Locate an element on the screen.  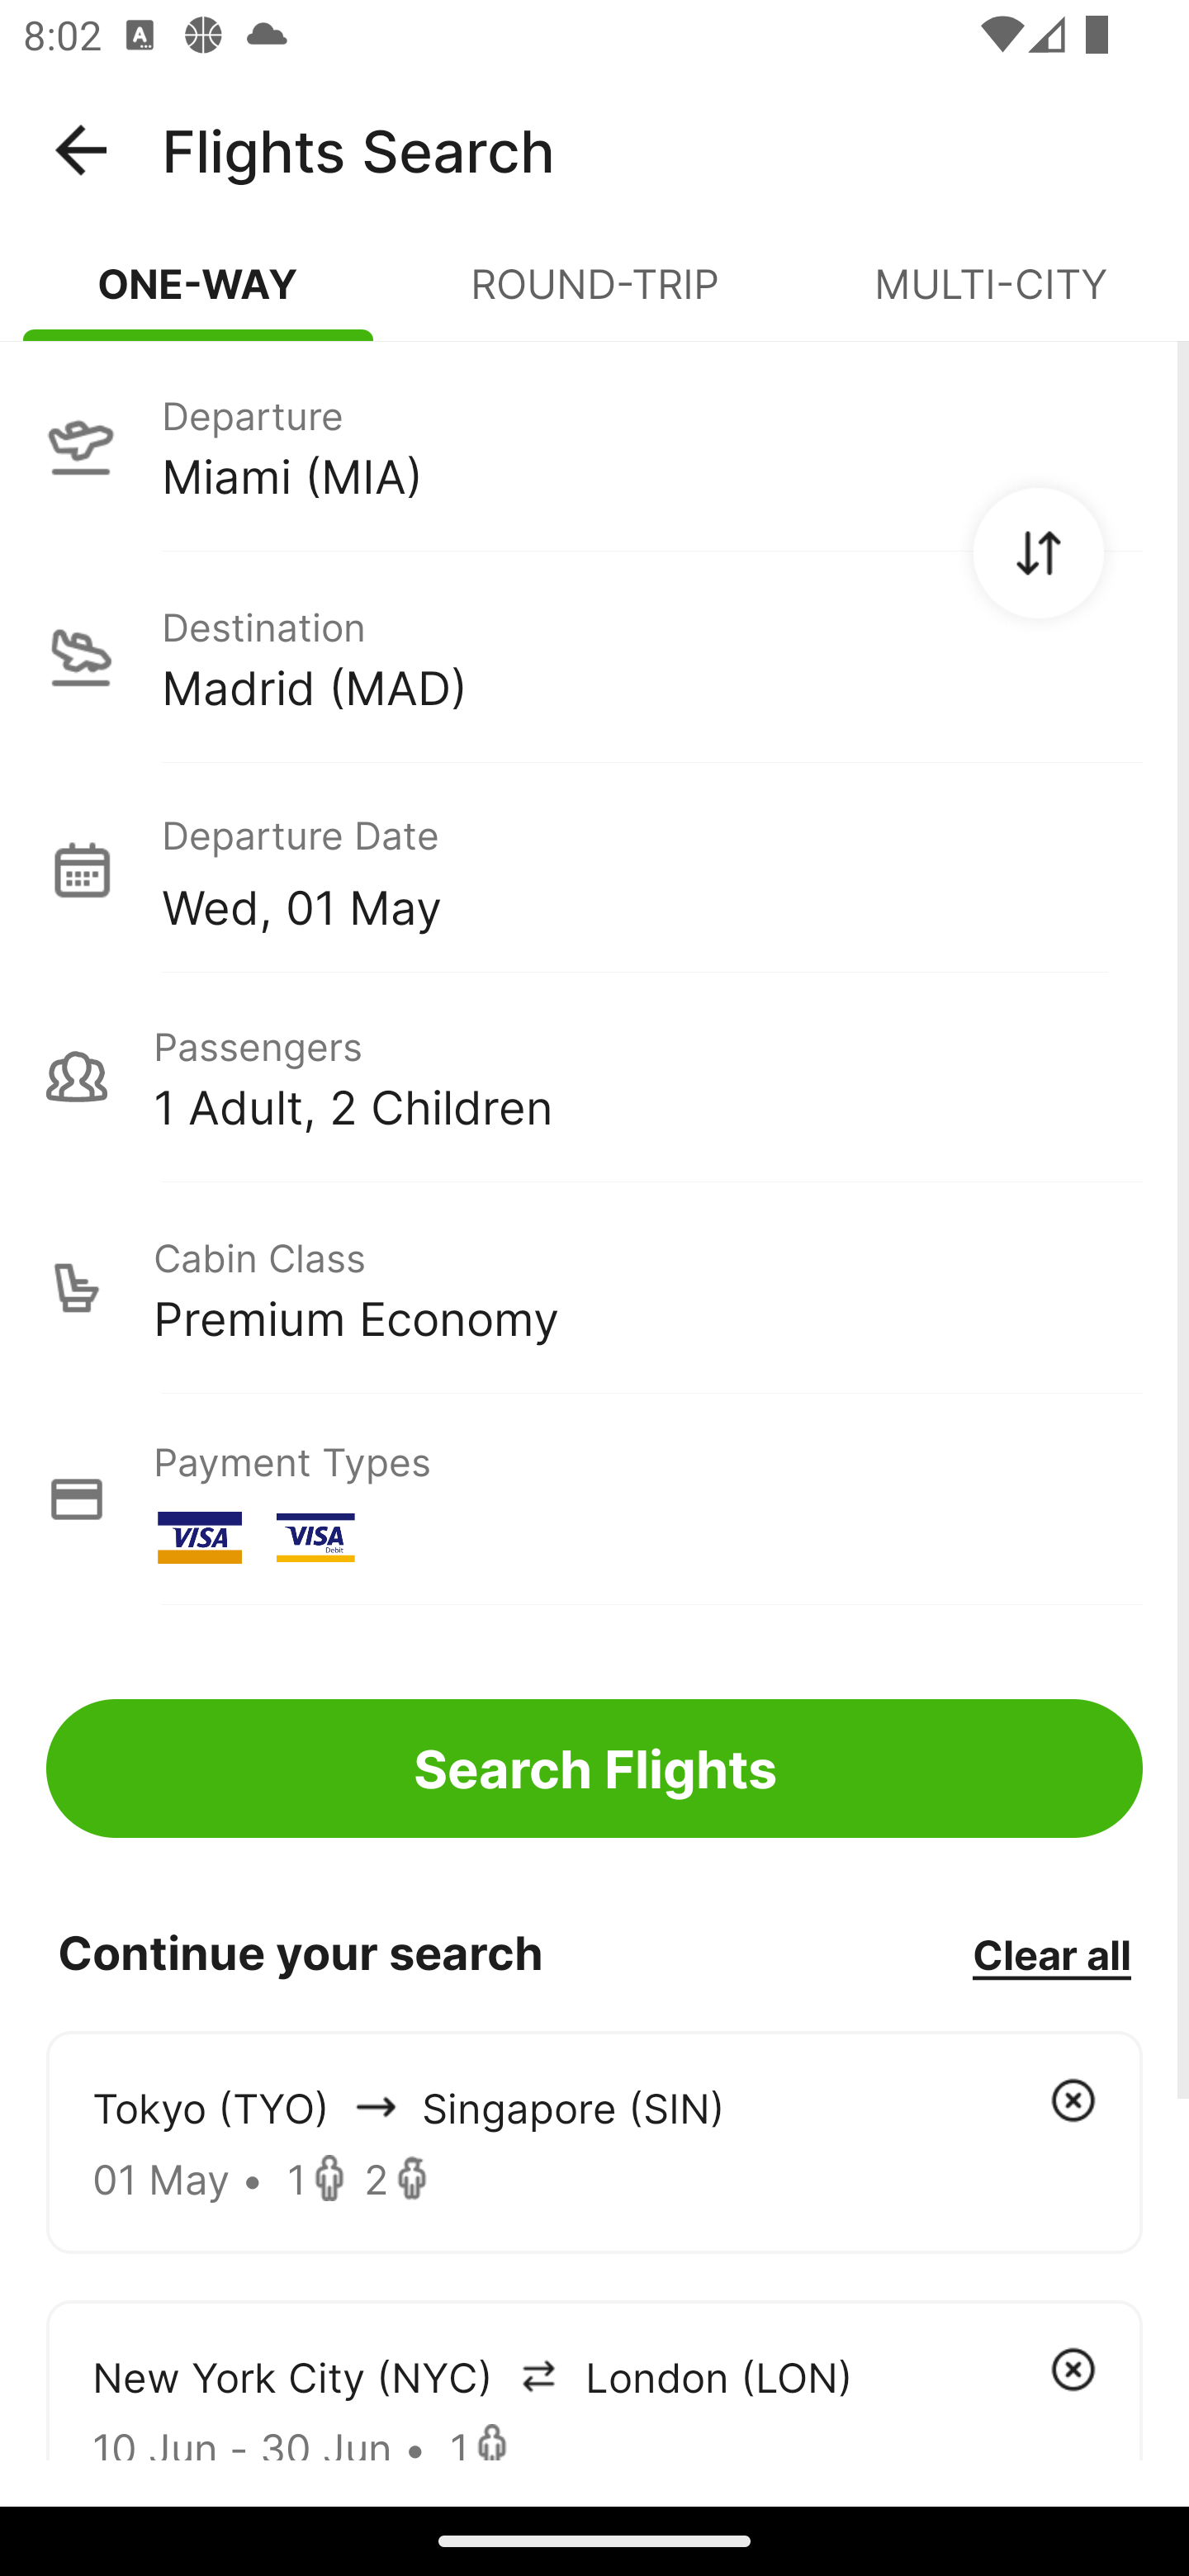
Departure Date Wed, 01 May is located at coordinates (651, 869).